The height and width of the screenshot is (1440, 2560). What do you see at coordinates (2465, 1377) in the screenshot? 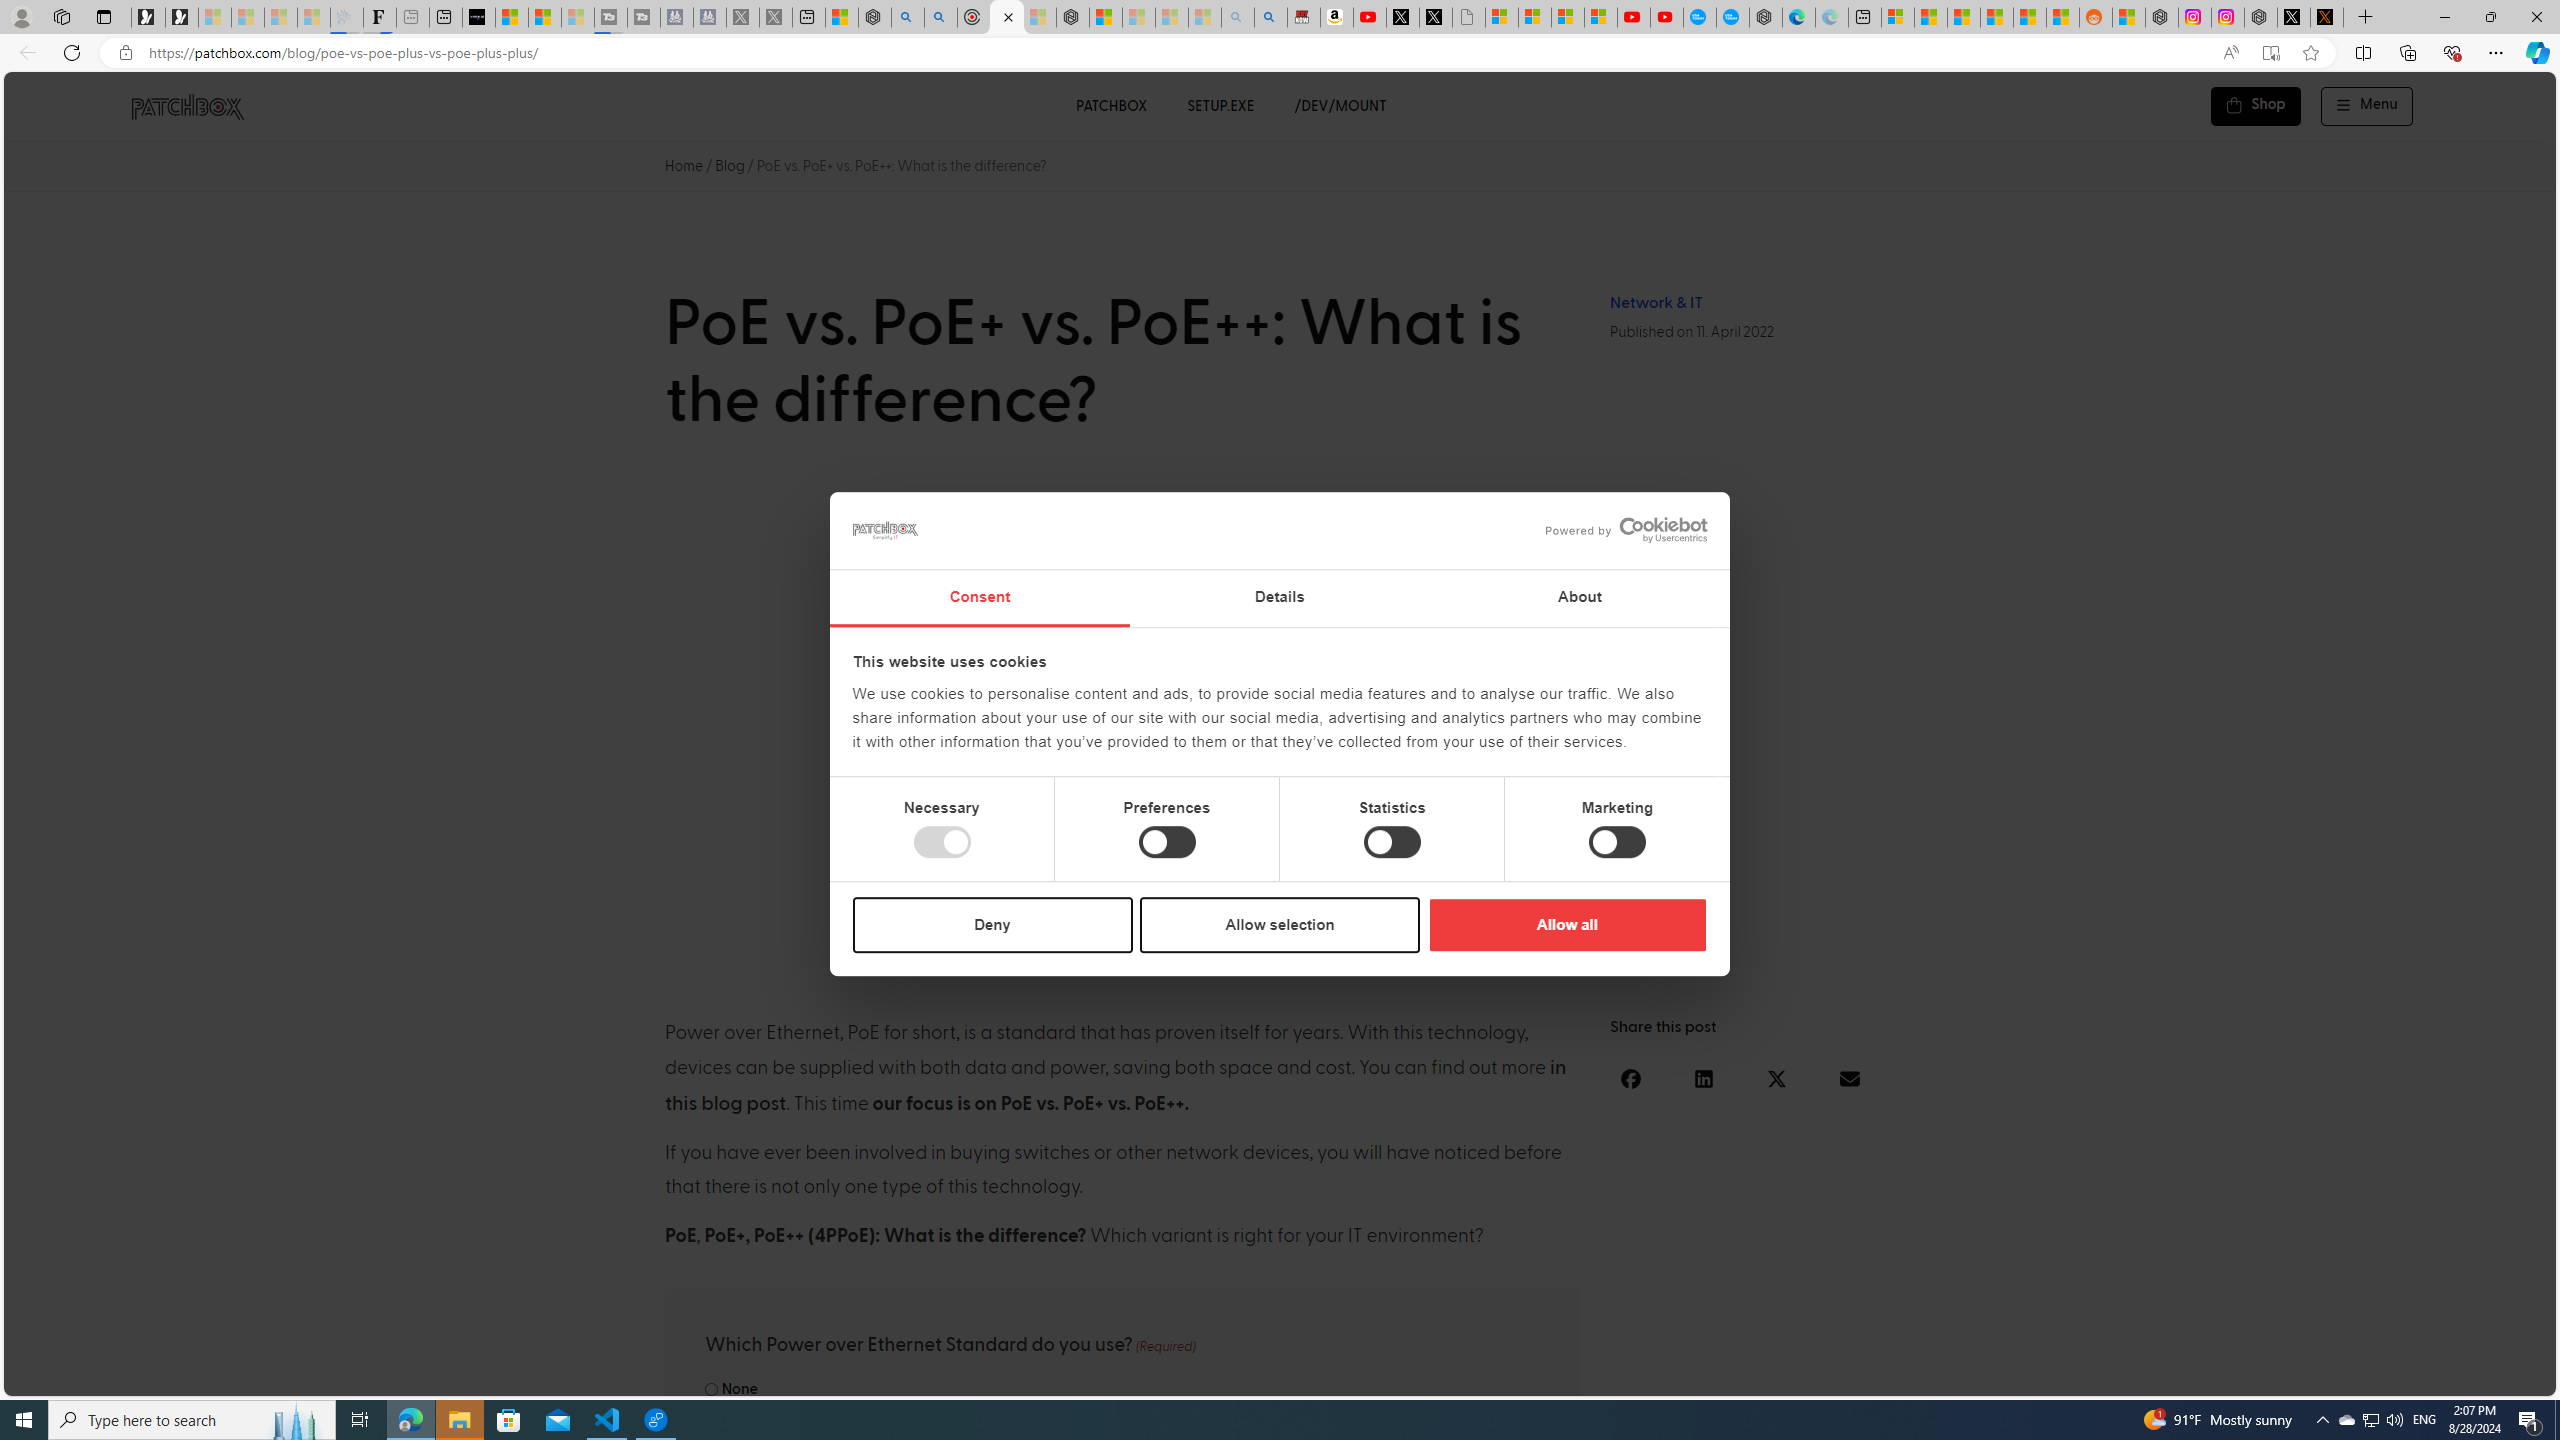
I see `Language switcher : Portuguese` at bounding box center [2465, 1377].